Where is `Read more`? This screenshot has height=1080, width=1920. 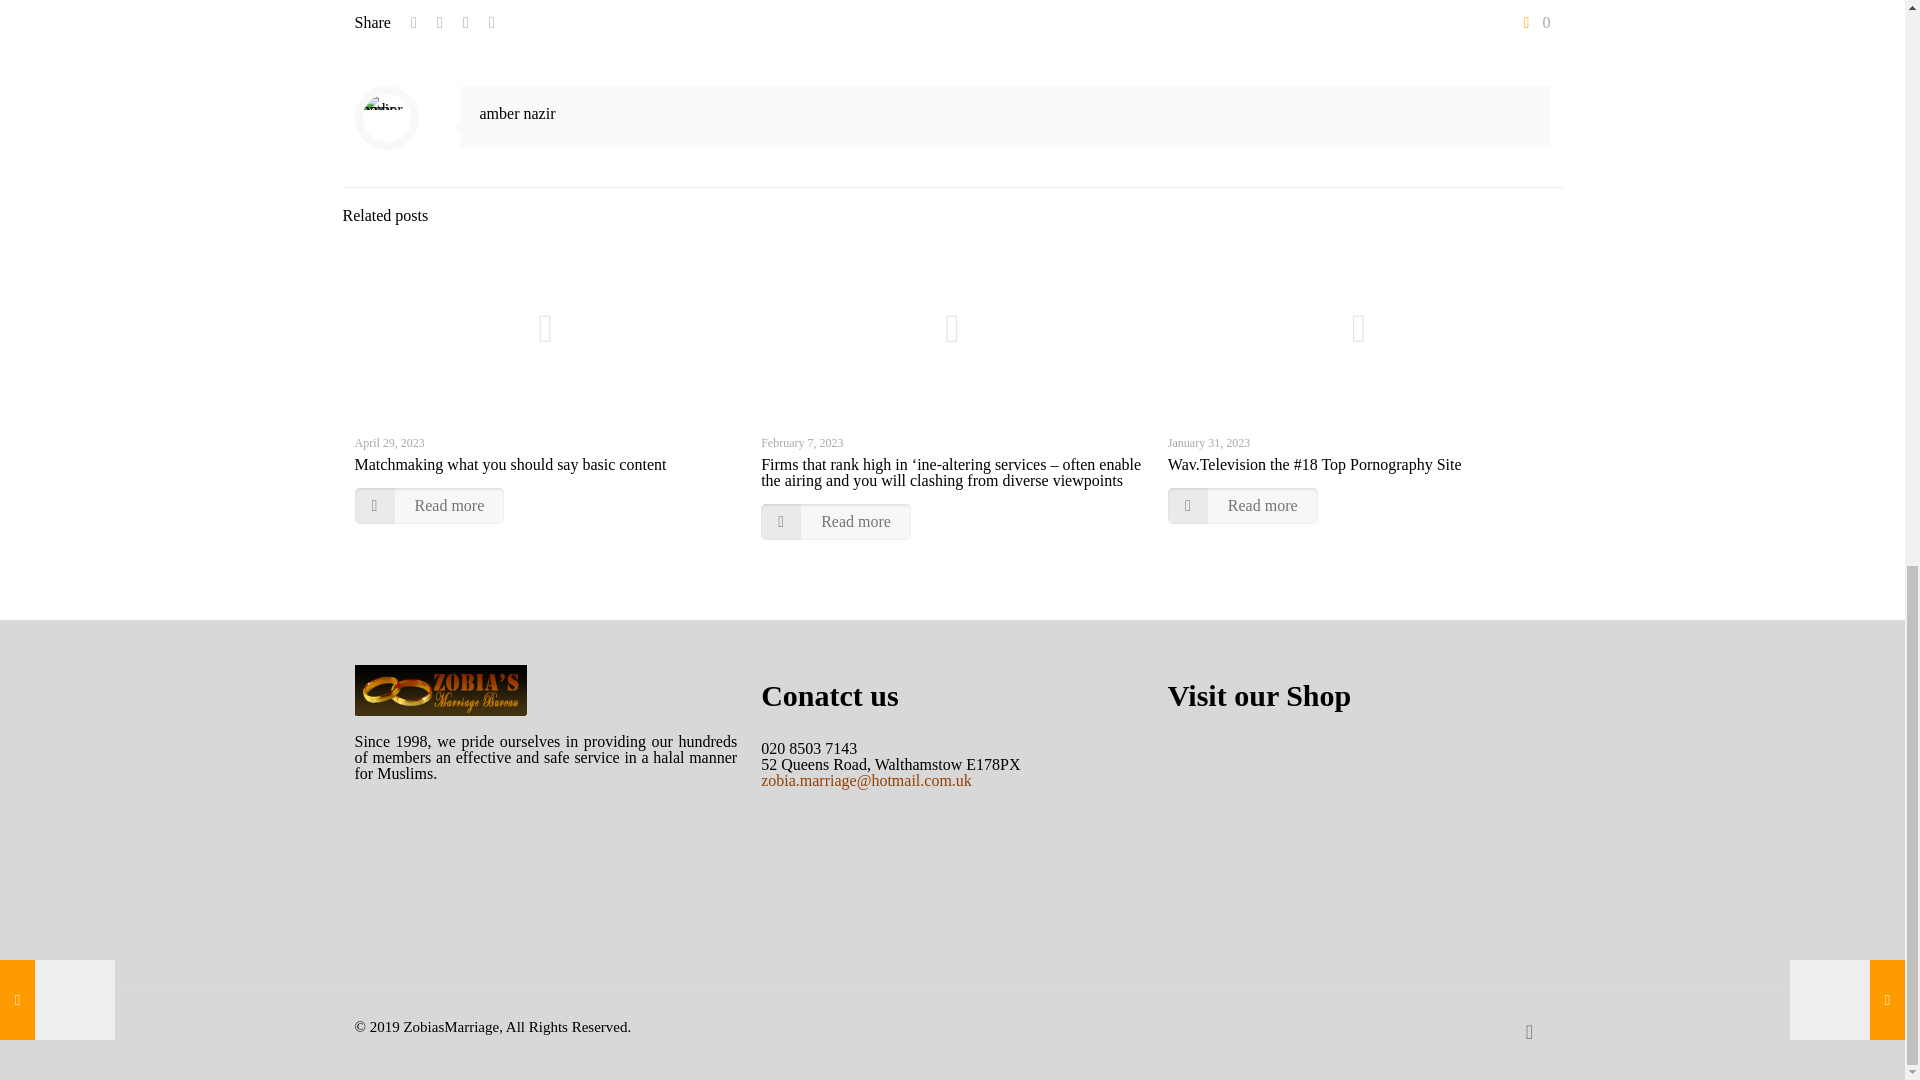
Read more is located at coordinates (835, 522).